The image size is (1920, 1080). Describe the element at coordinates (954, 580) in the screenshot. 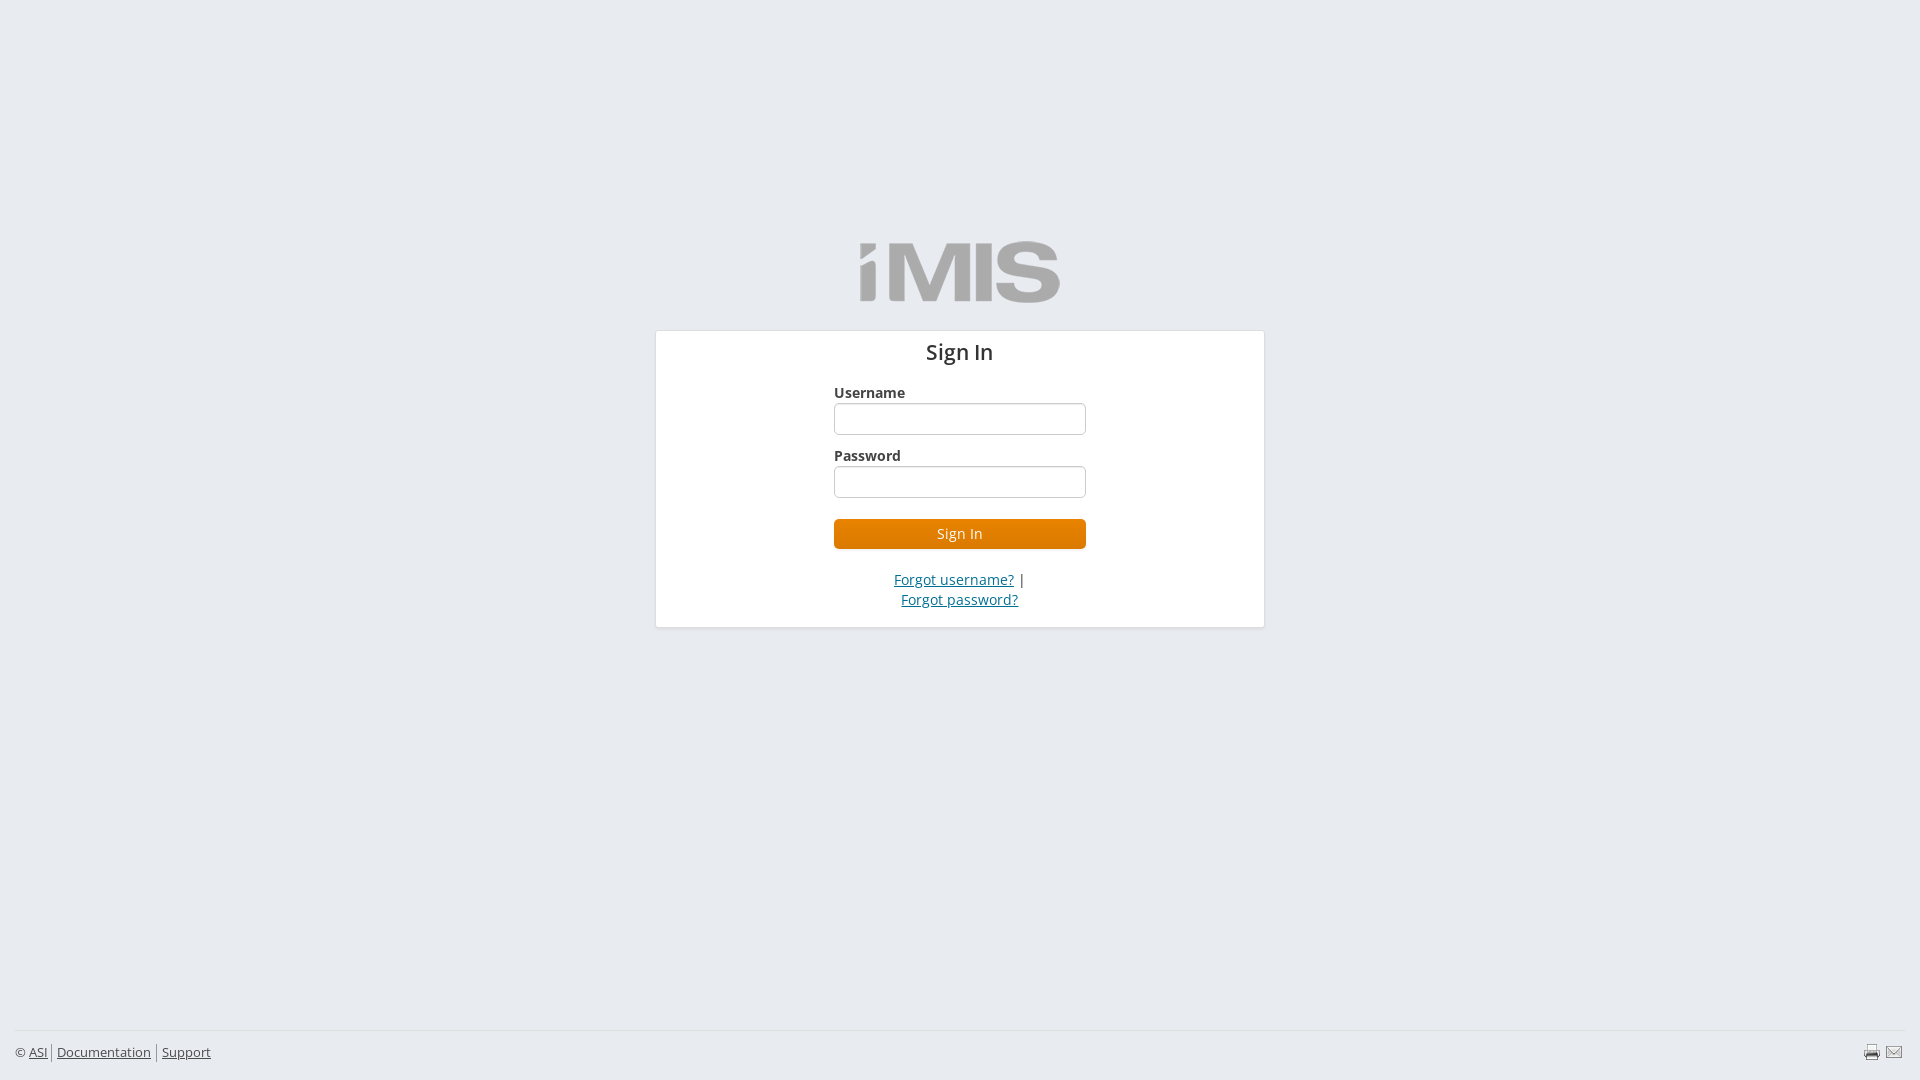

I see `Forgot username?` at that location.